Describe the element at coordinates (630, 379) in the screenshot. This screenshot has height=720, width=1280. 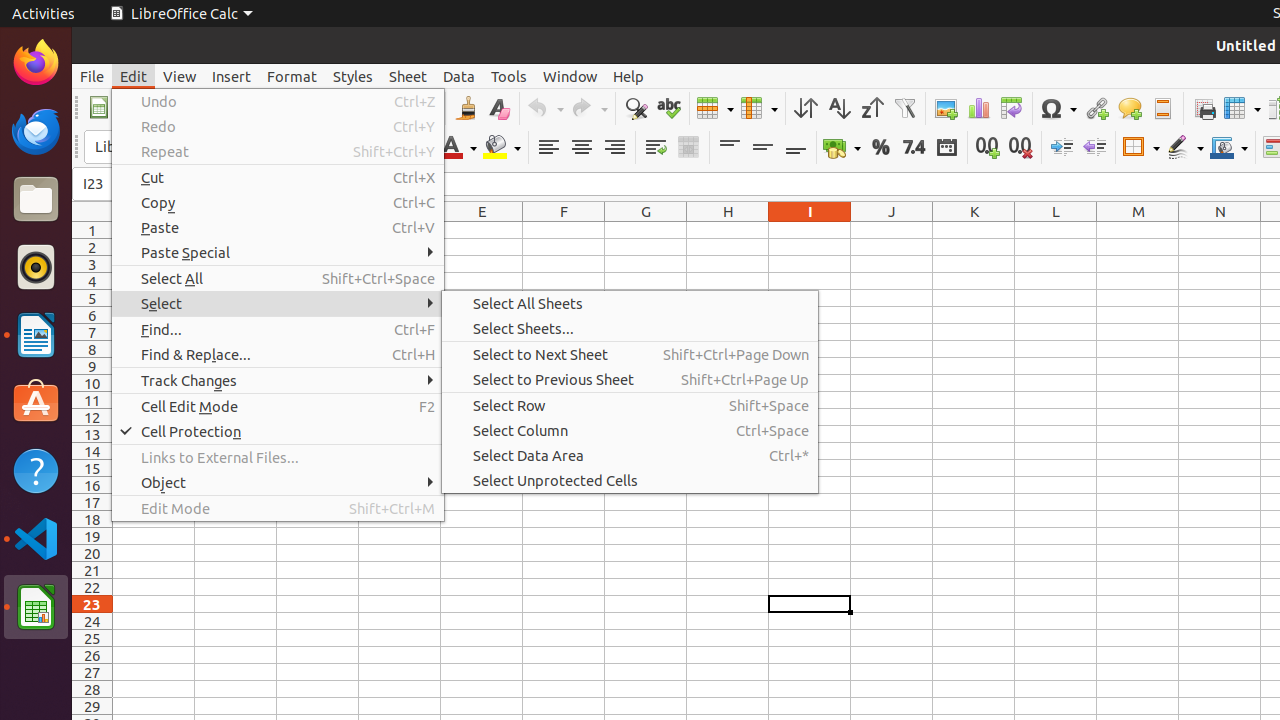
I see `Select to Previous Sheet` at that location.